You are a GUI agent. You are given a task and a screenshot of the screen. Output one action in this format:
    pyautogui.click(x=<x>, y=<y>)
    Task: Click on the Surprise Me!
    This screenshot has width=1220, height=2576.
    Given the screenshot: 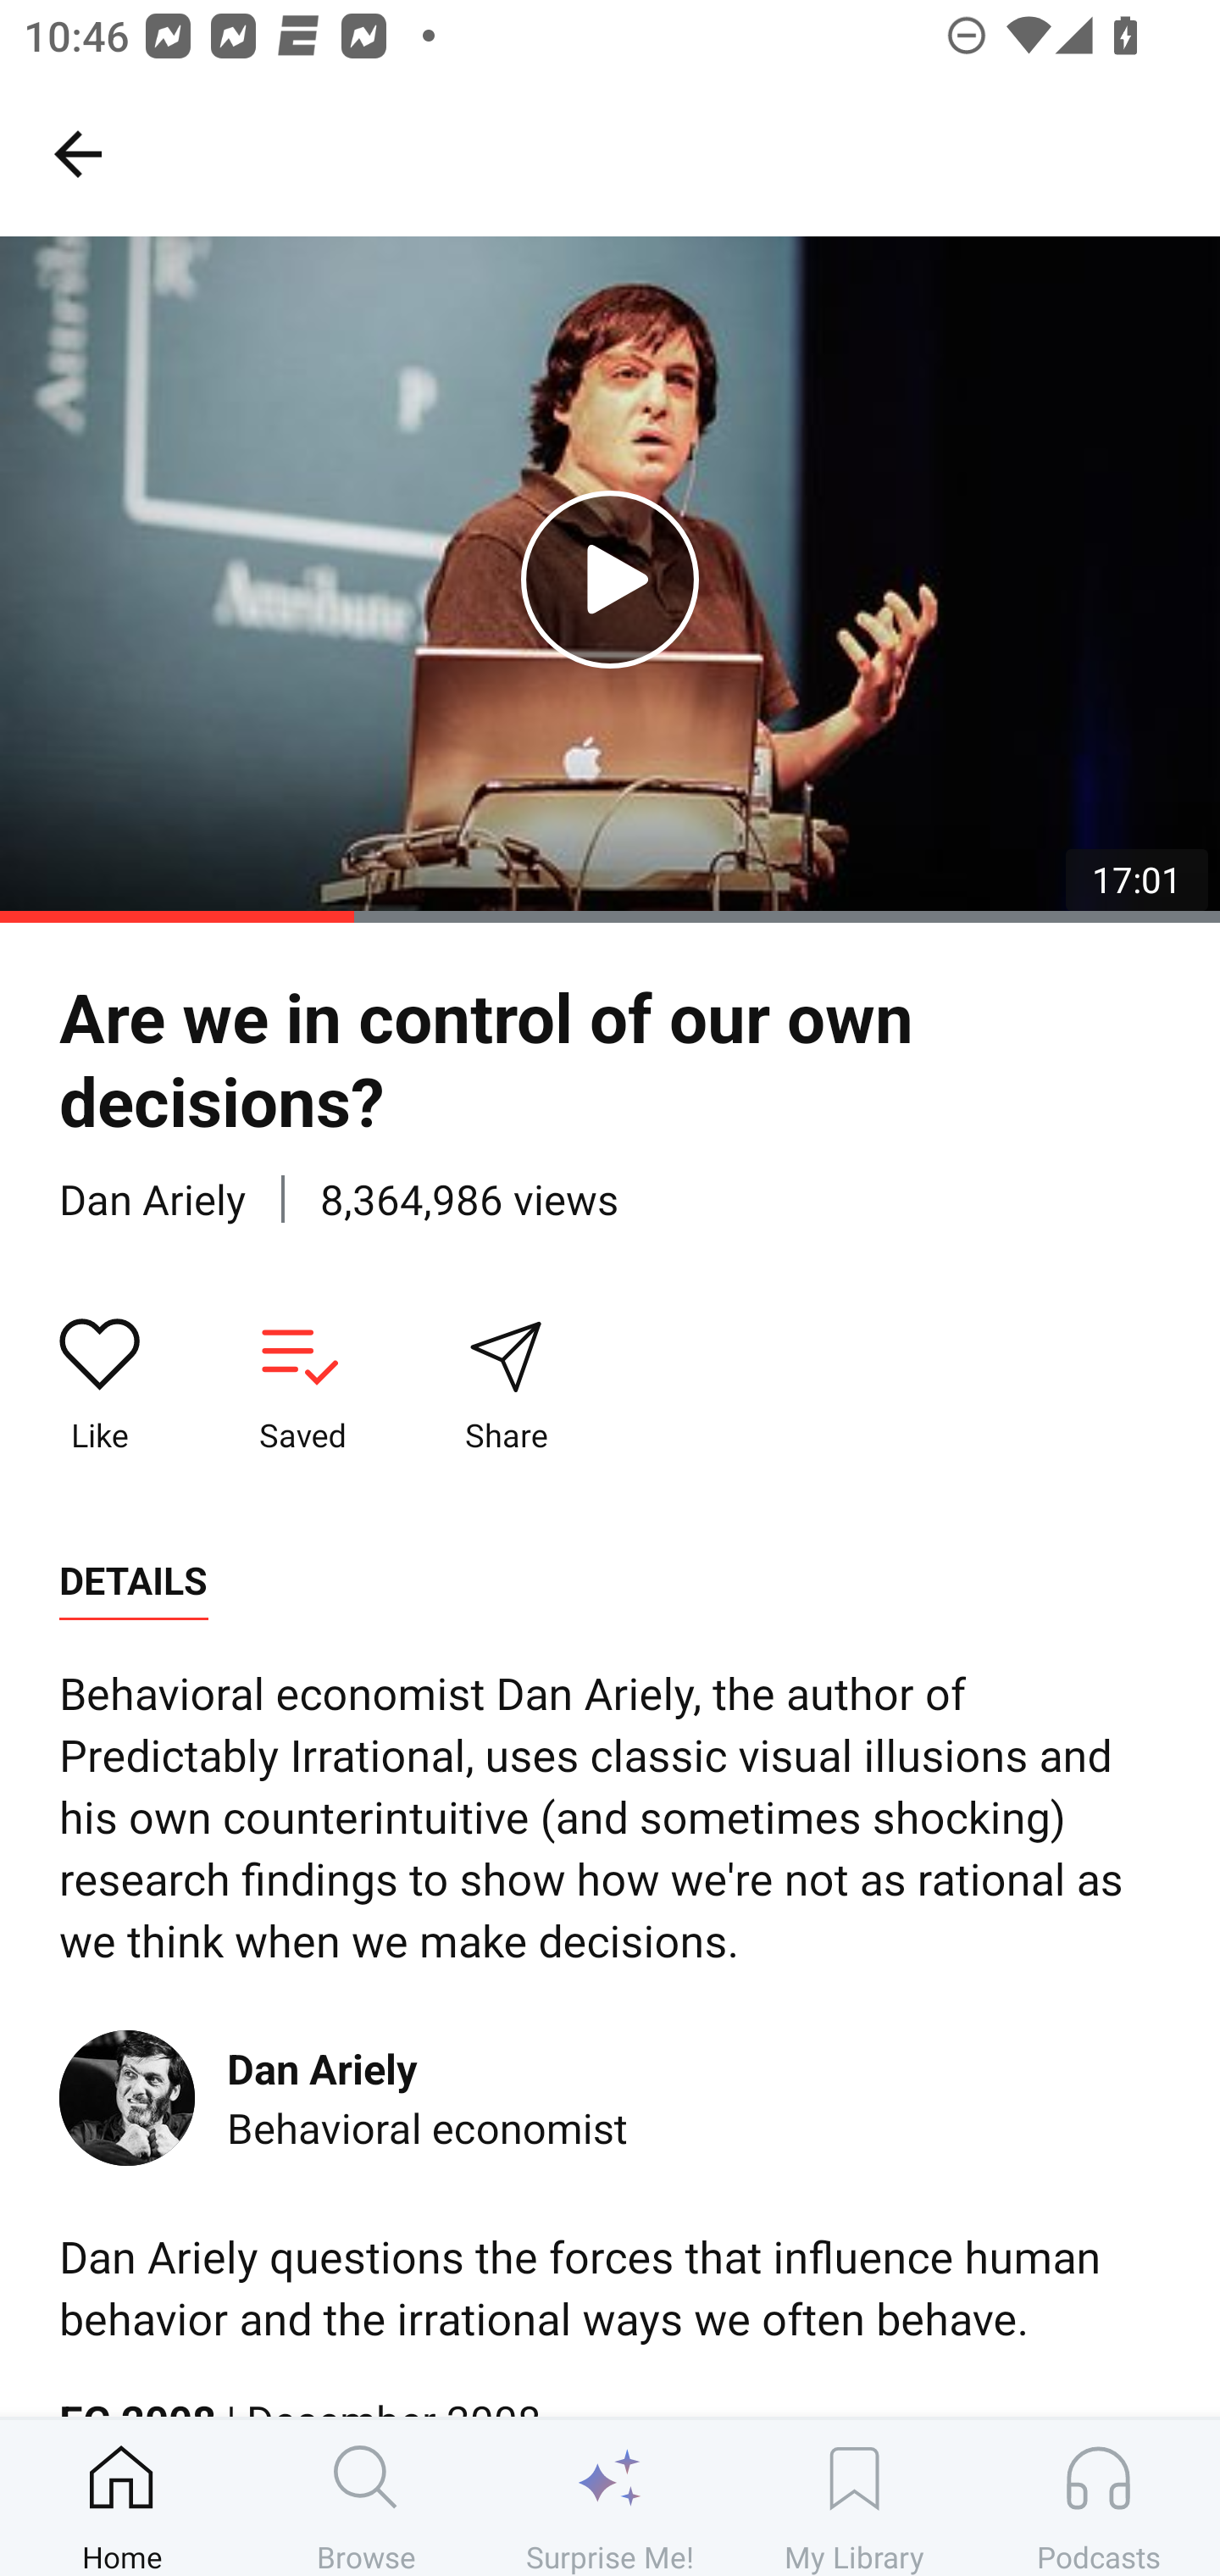 What is the action you would take?
    pyautogui.click(x=610, y=2497)
    